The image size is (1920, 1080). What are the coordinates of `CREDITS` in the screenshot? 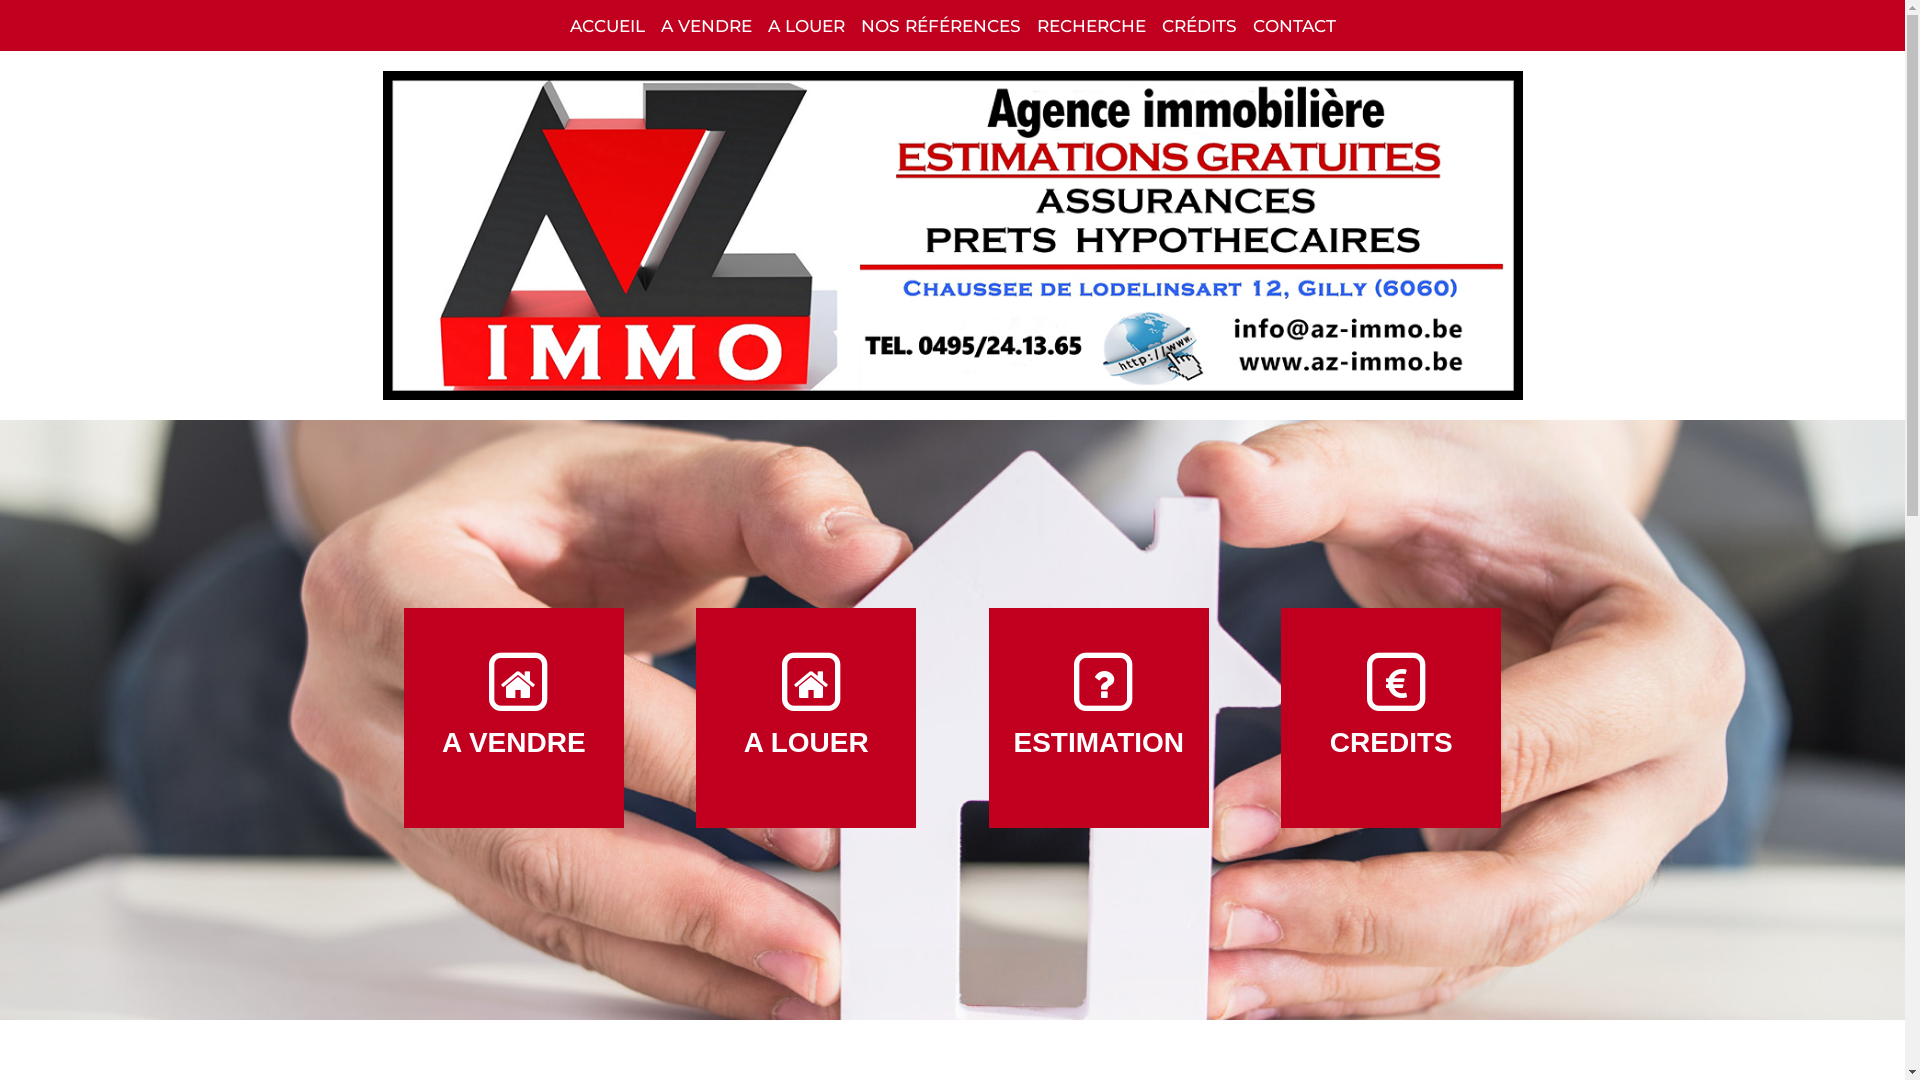 It's located at (1391, 718).